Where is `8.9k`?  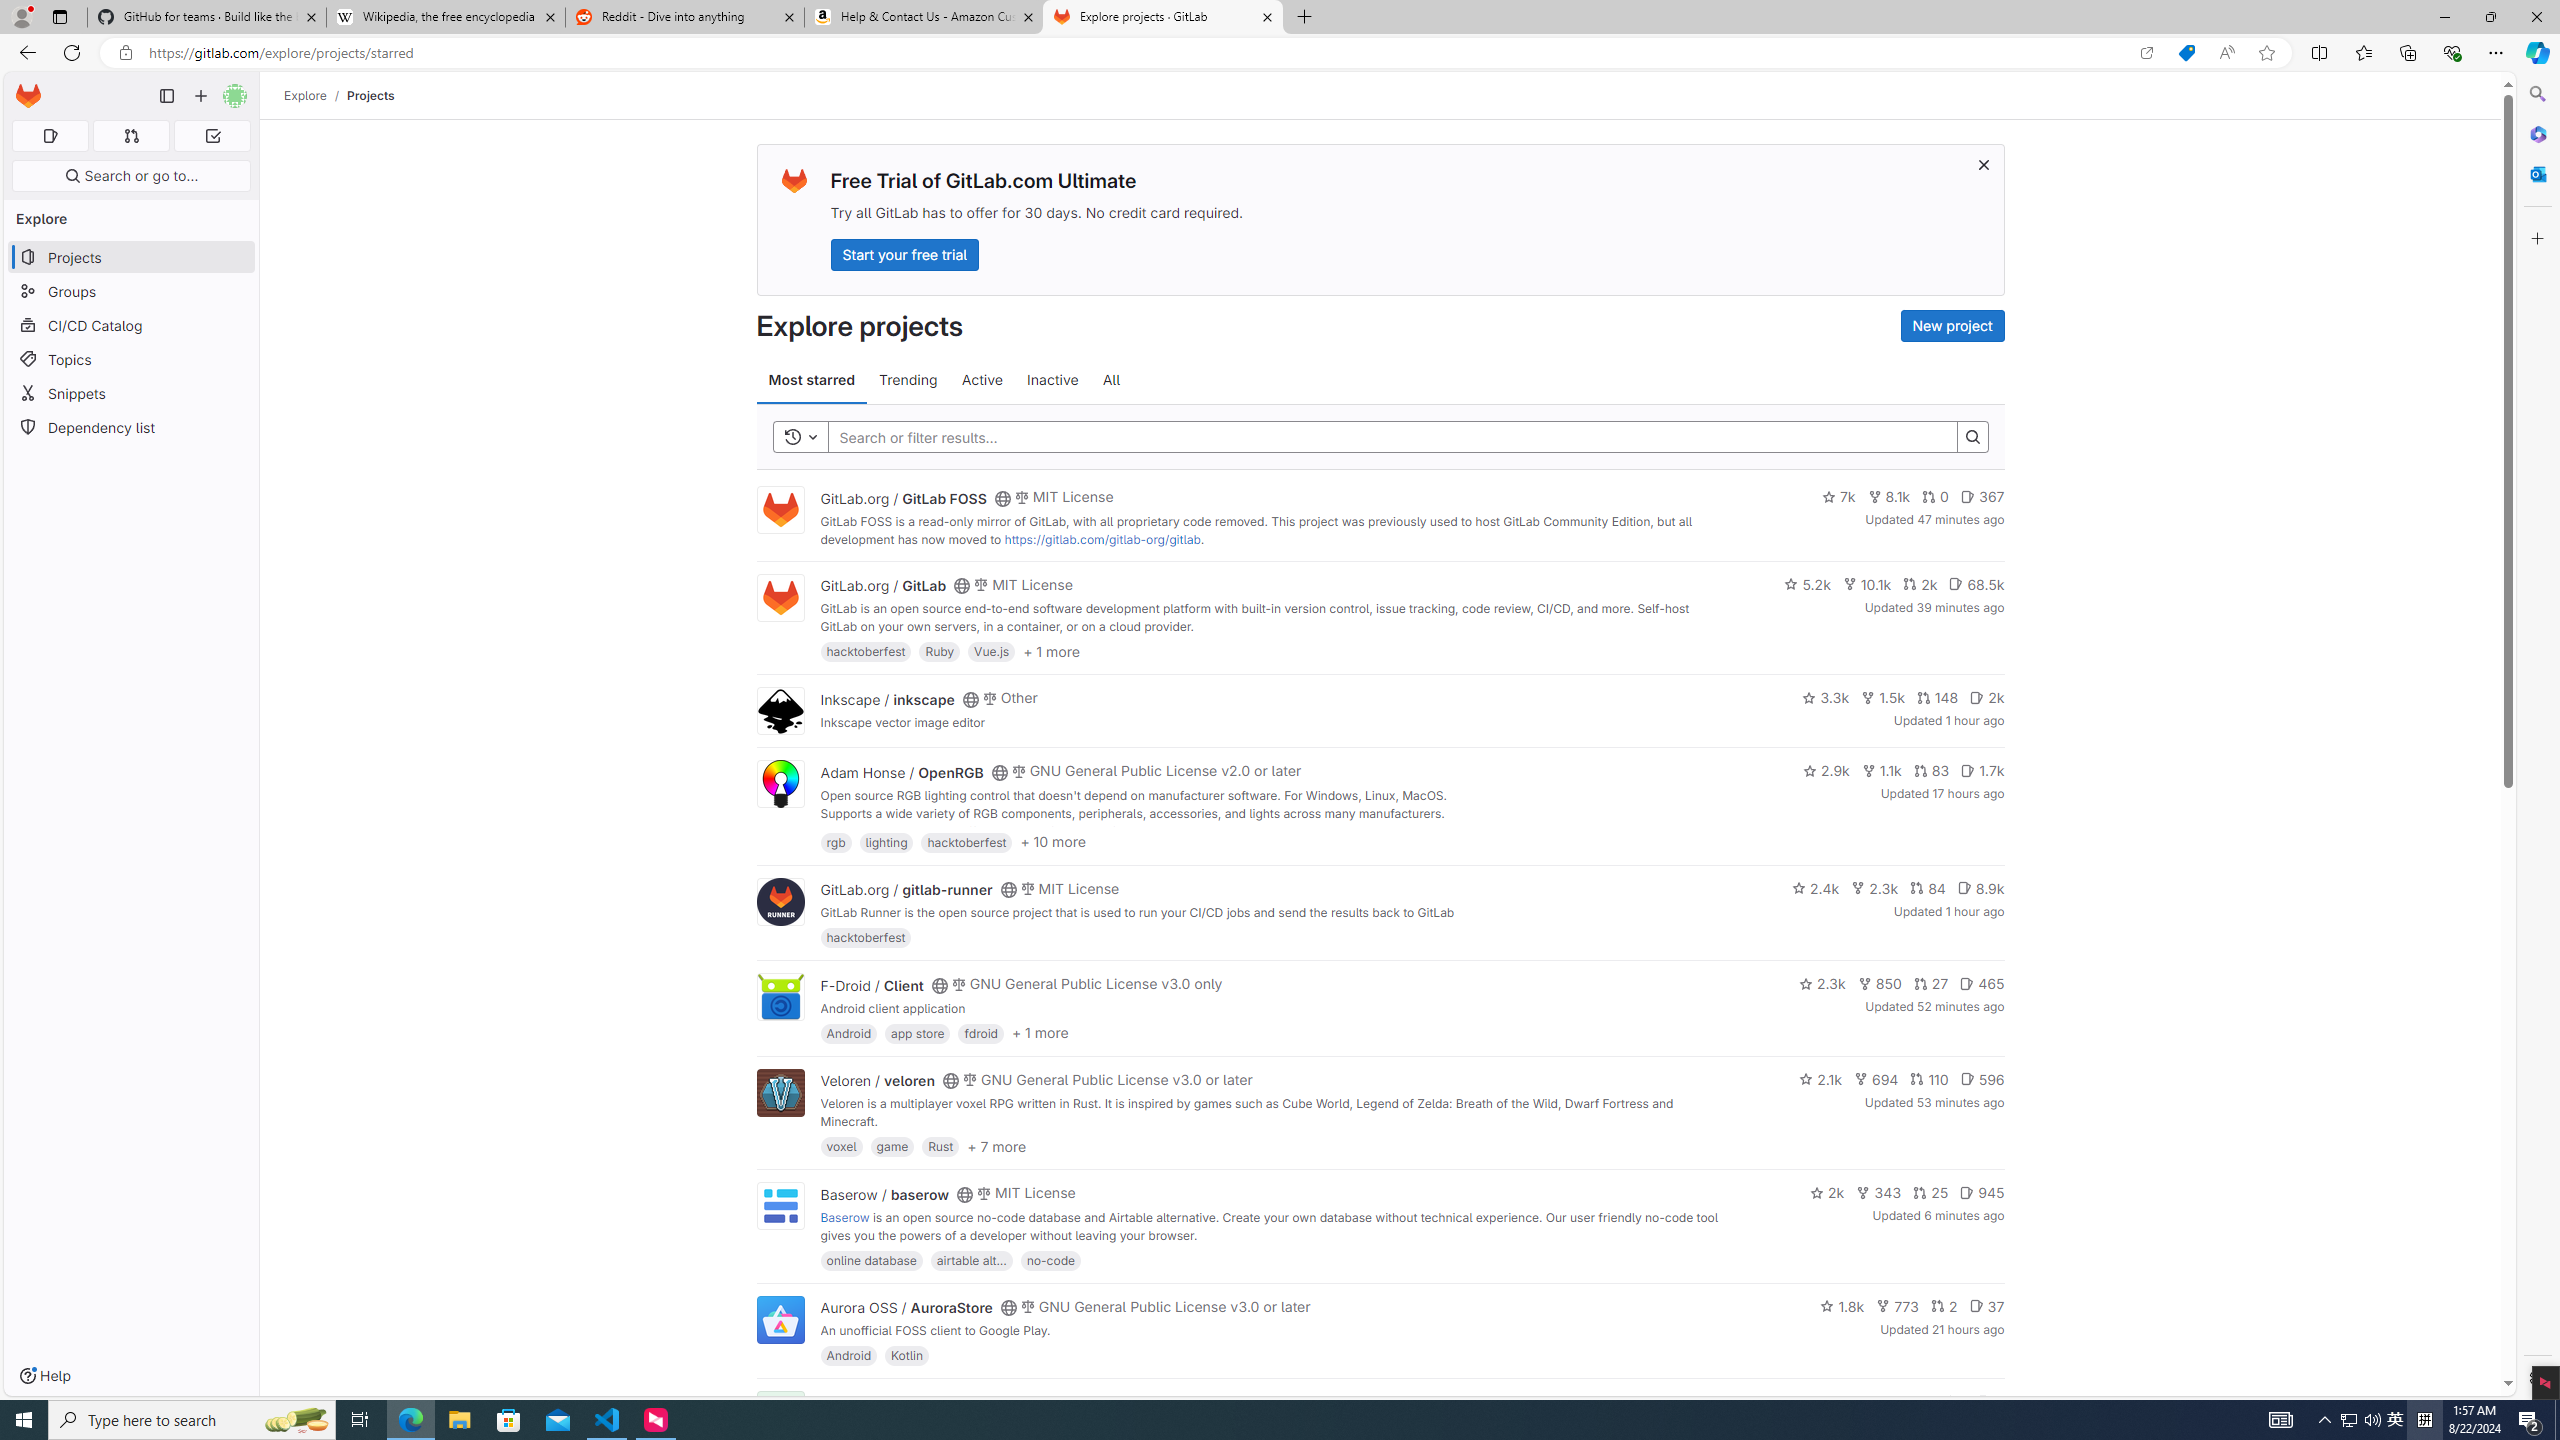
8.9k is located at coordinates (1980, 887).